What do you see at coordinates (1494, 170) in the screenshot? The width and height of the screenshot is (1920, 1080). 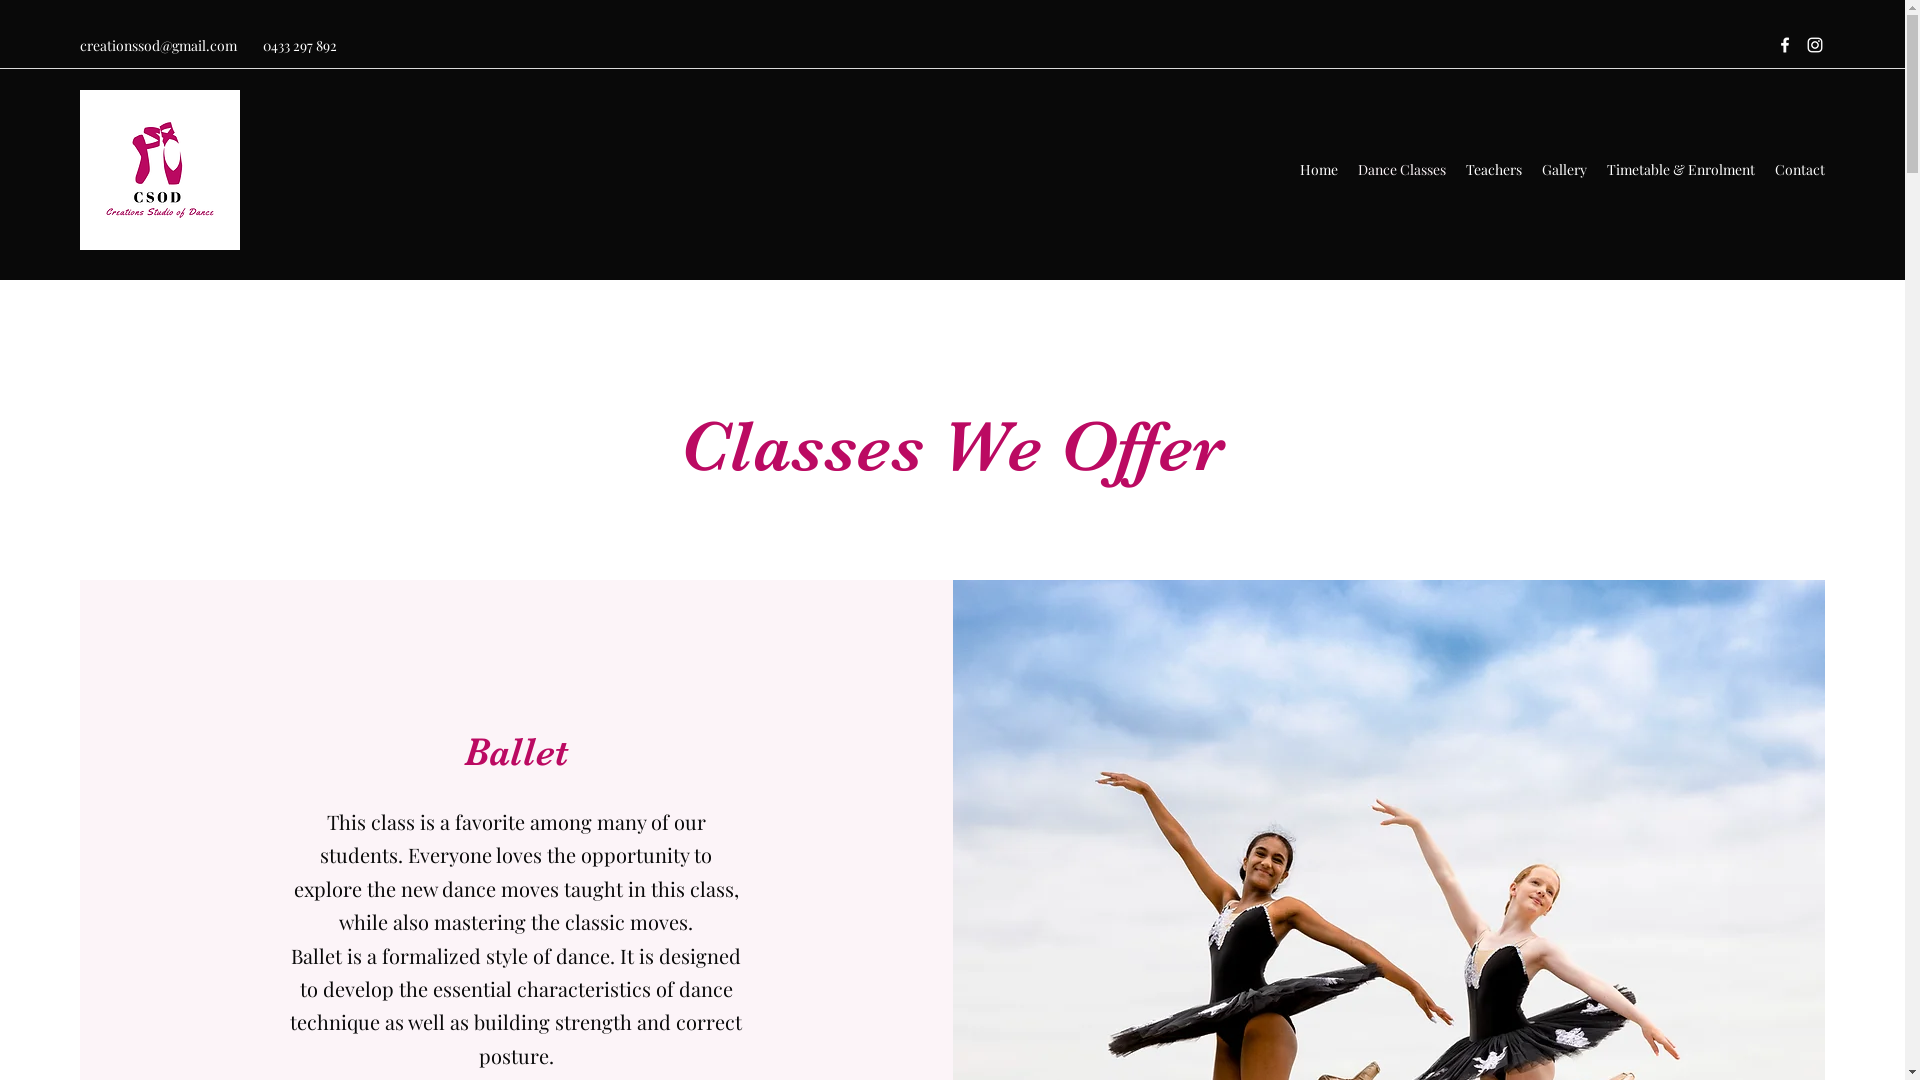 I see `Teachers` at bounding box center [1494, 170].